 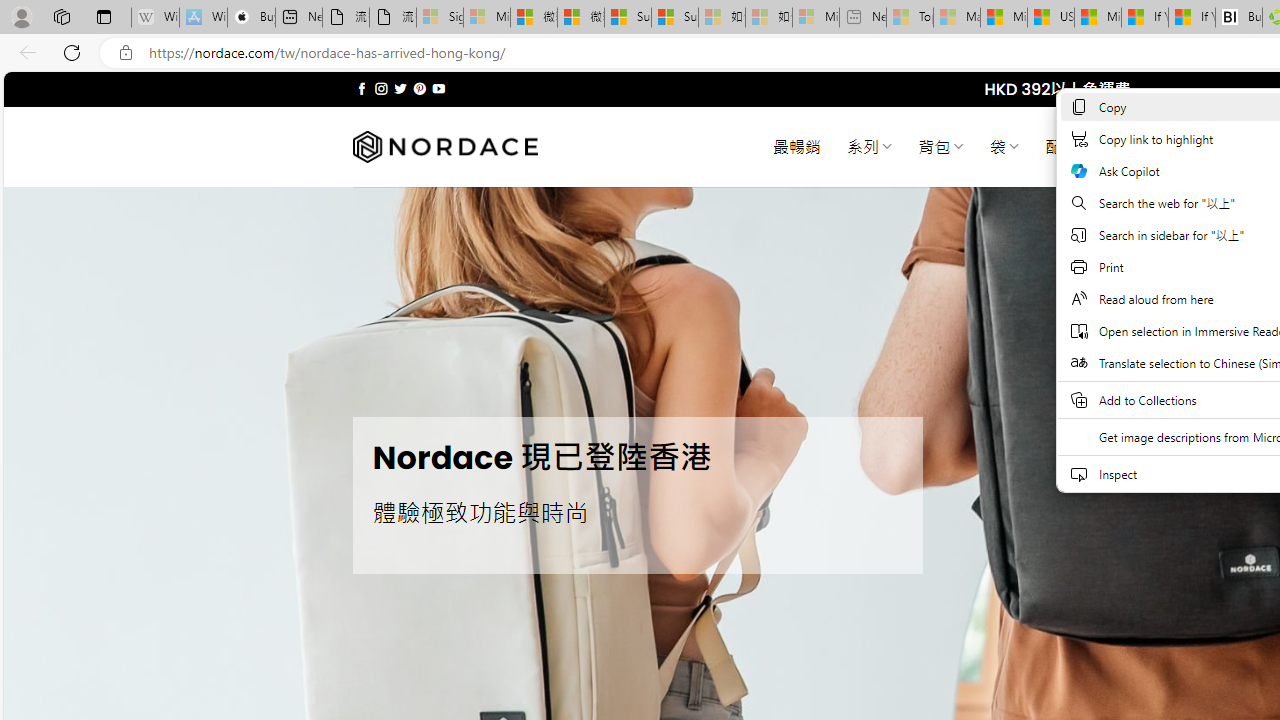 I want to click on US Heat Deaths Soared To Record High Last Year, so click(x=1050, y=18).